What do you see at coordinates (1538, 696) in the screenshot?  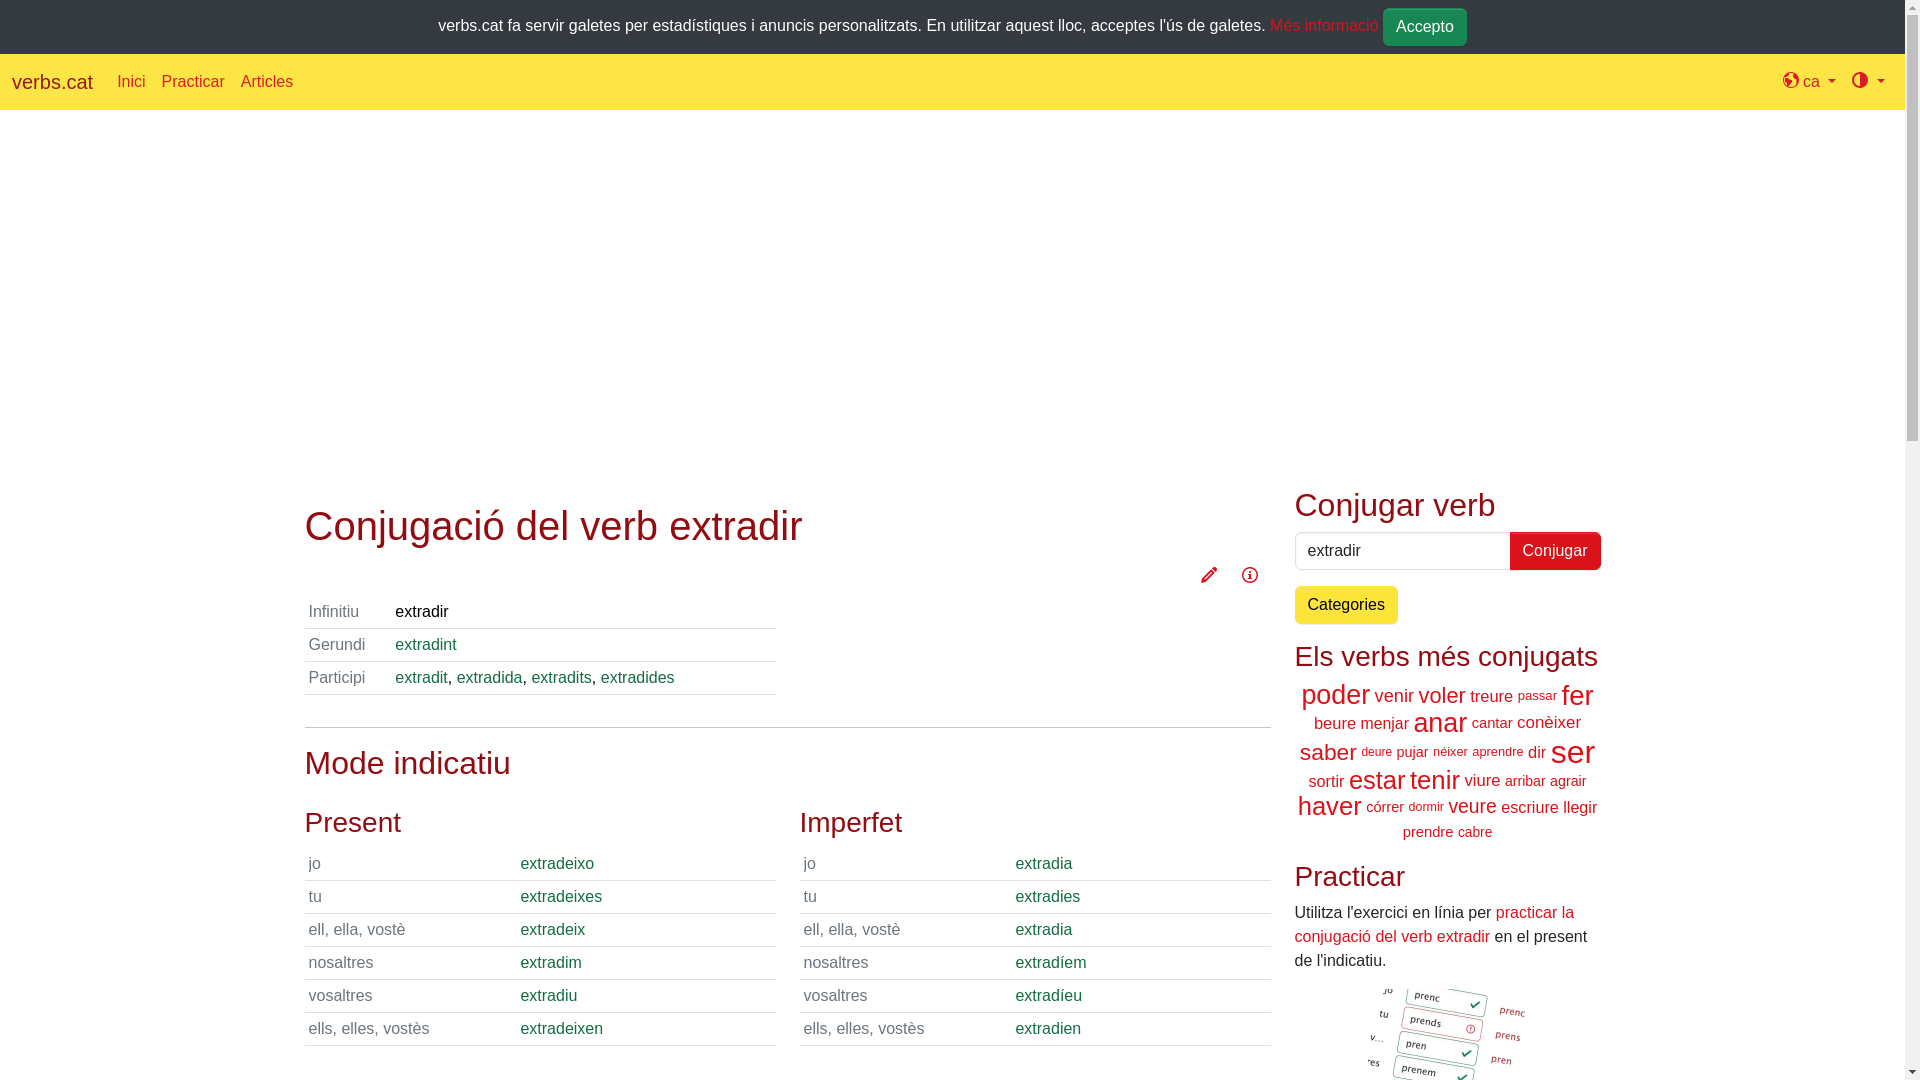 I see `passar` at bounding box center [1538, 696].